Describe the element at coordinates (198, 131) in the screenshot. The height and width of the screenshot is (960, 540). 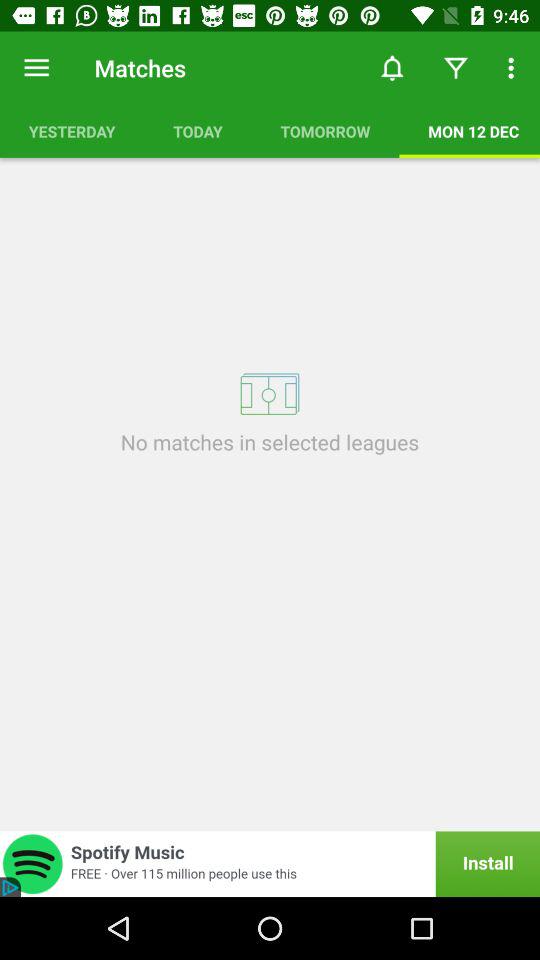
I see `turn on the today item` at that location.